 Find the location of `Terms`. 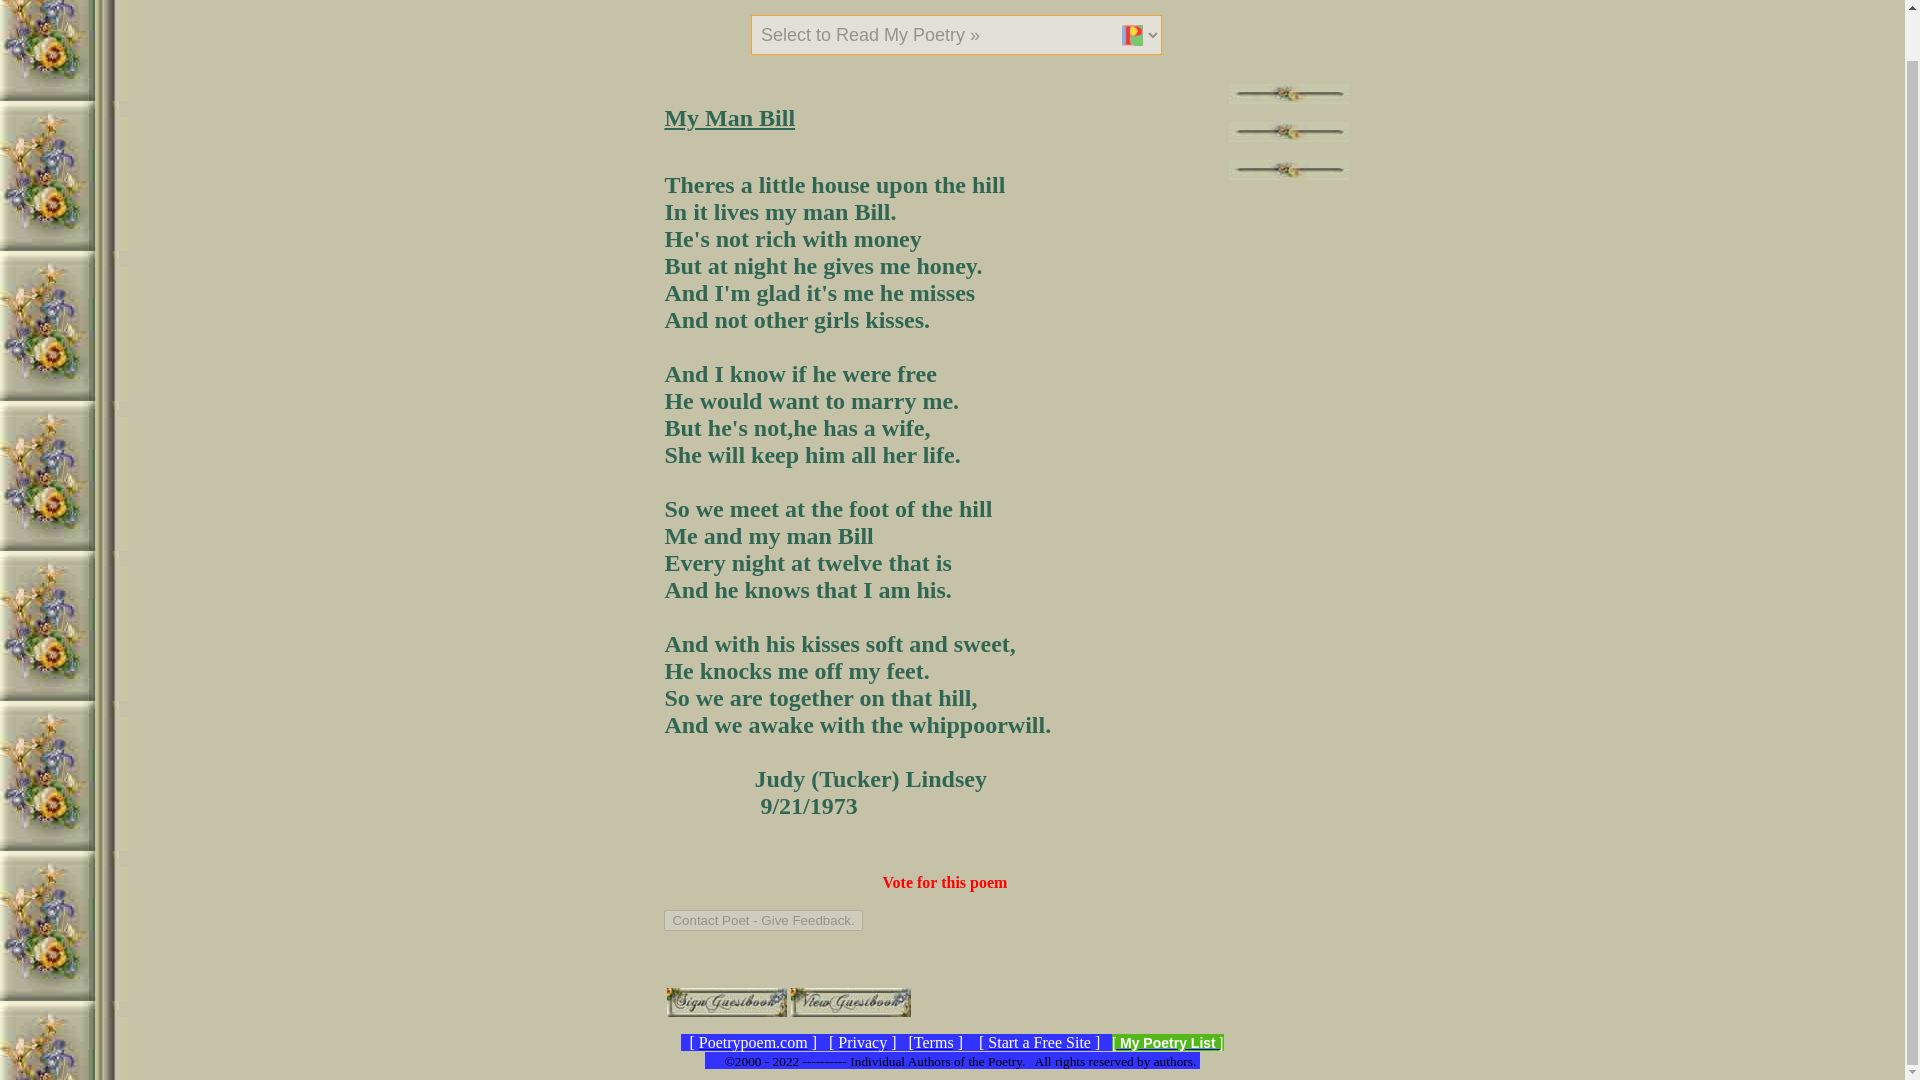

Terms is located at coordinates (934, 1042).